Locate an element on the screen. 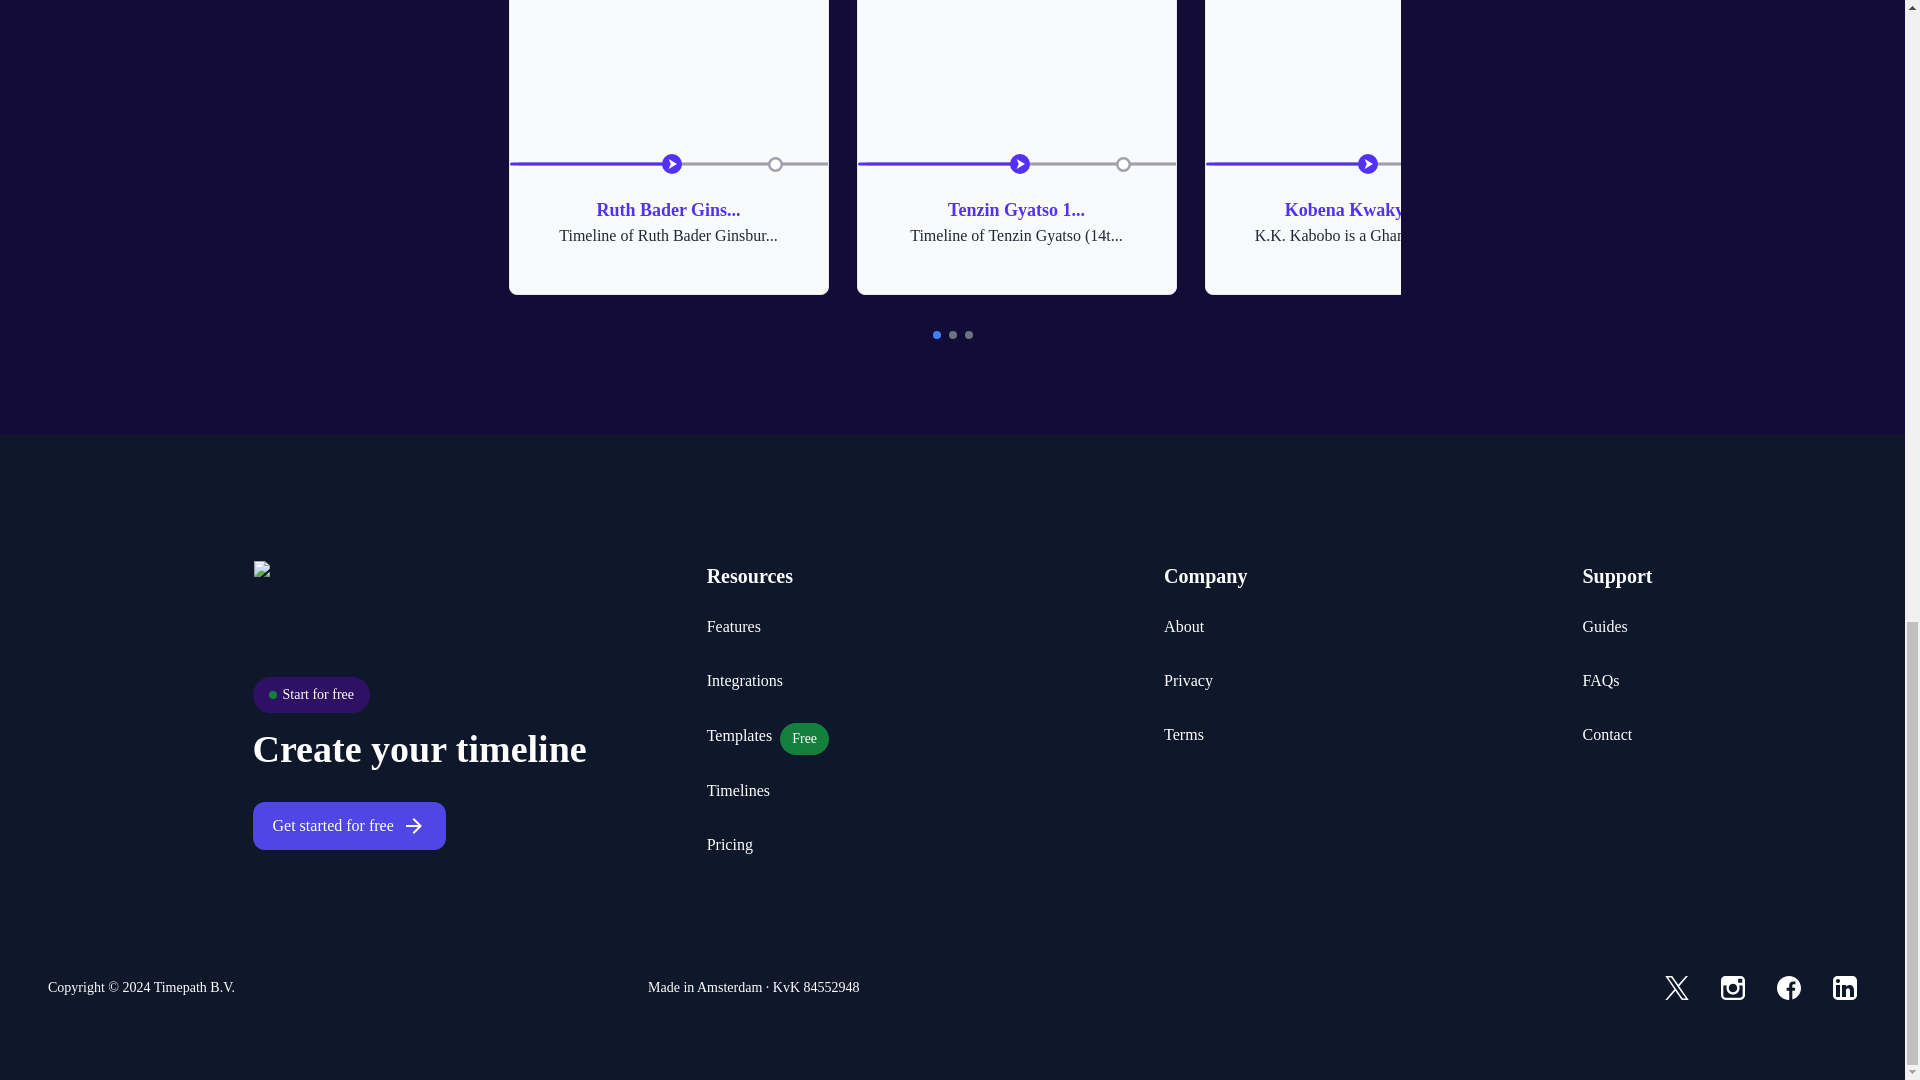  Features is located at coordinates (1604, 626).